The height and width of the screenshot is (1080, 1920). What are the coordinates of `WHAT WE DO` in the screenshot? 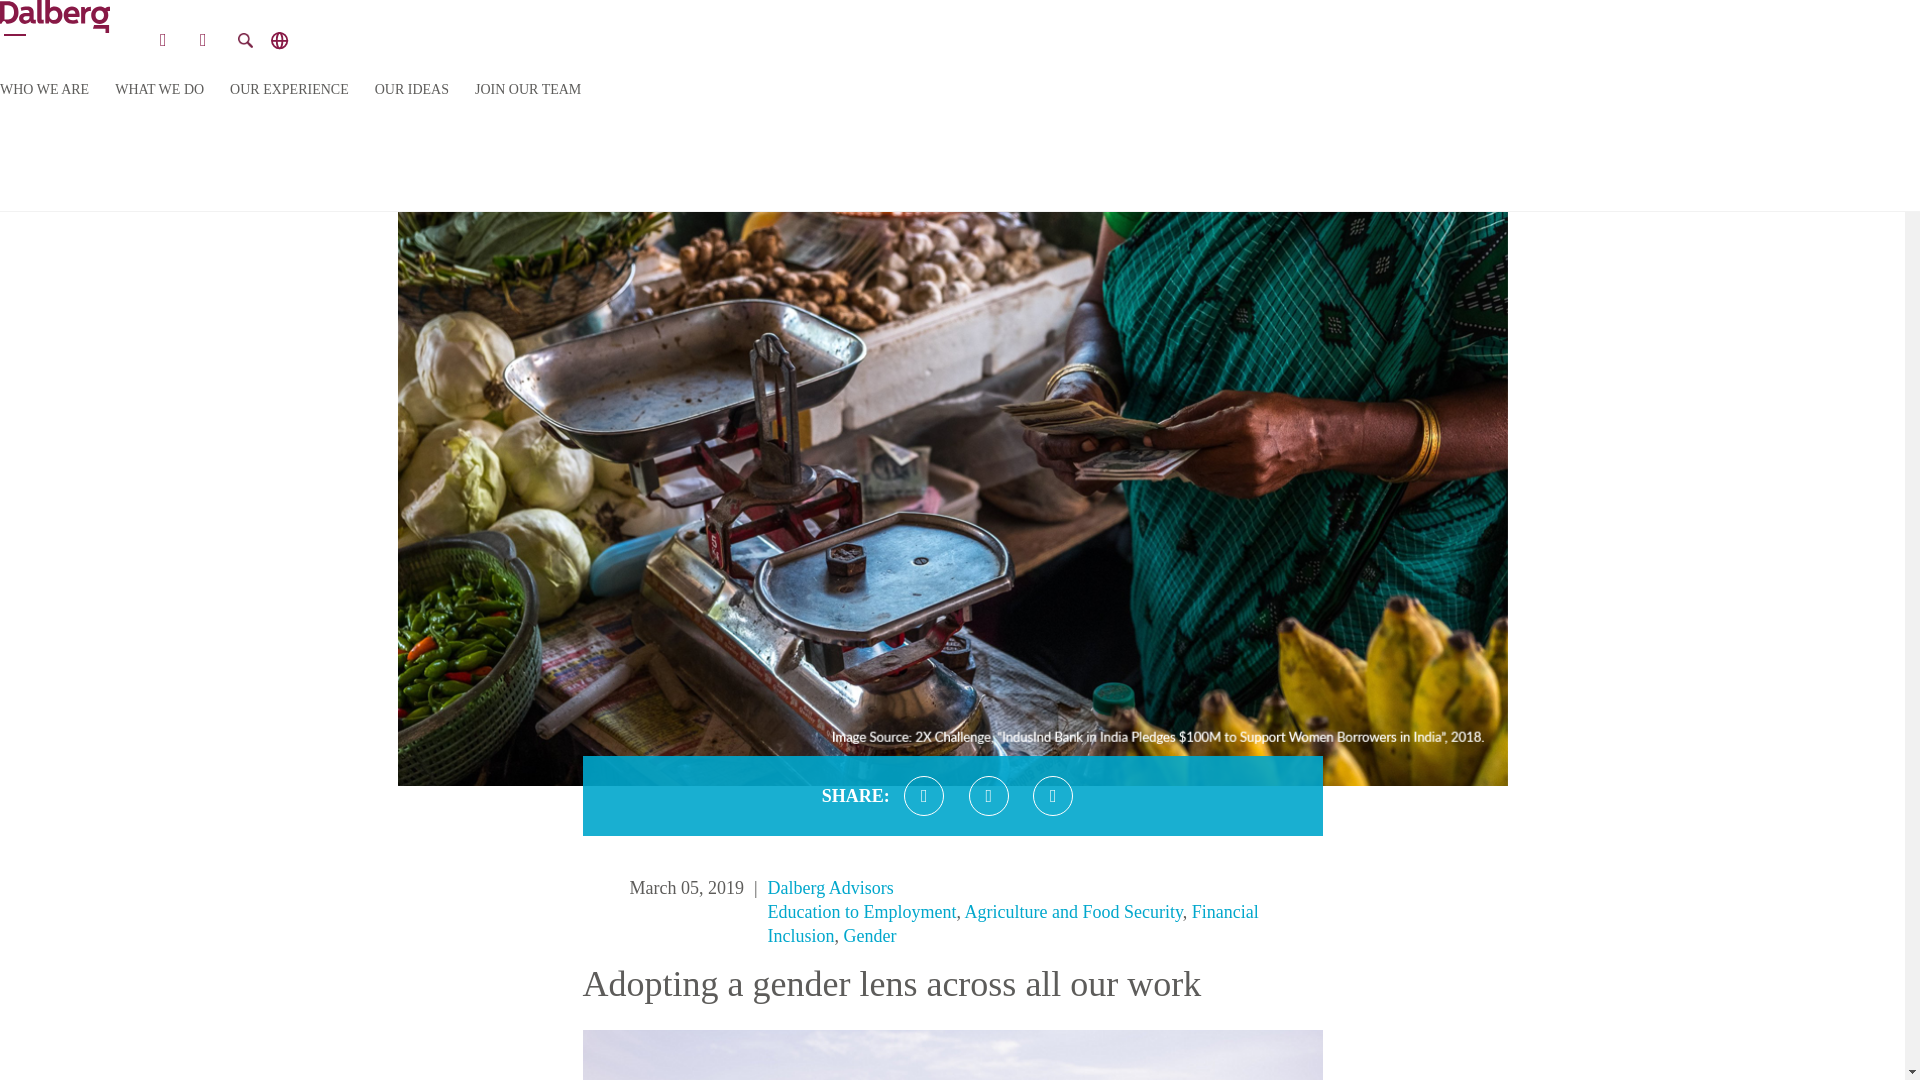 It's located at (159, 90).